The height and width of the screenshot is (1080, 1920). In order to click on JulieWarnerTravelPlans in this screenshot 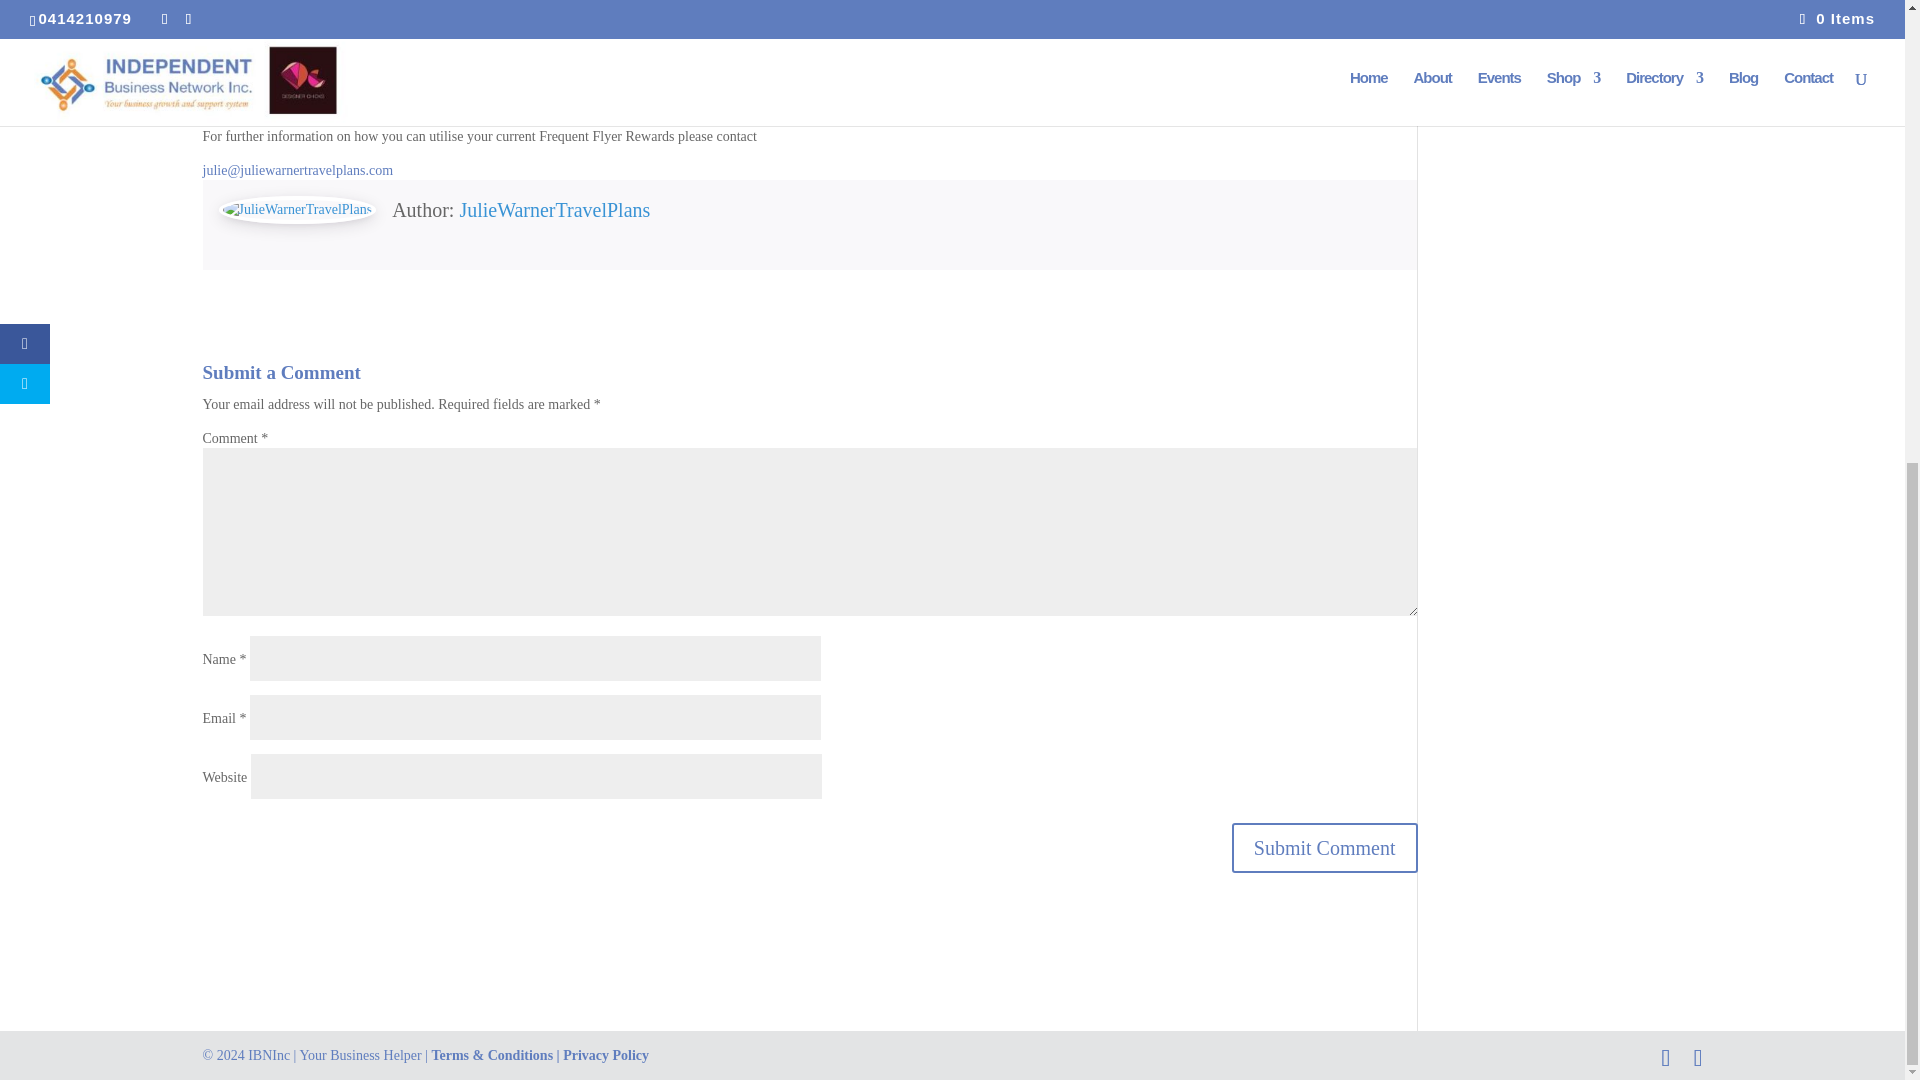, I will do `click(554, 210)`.